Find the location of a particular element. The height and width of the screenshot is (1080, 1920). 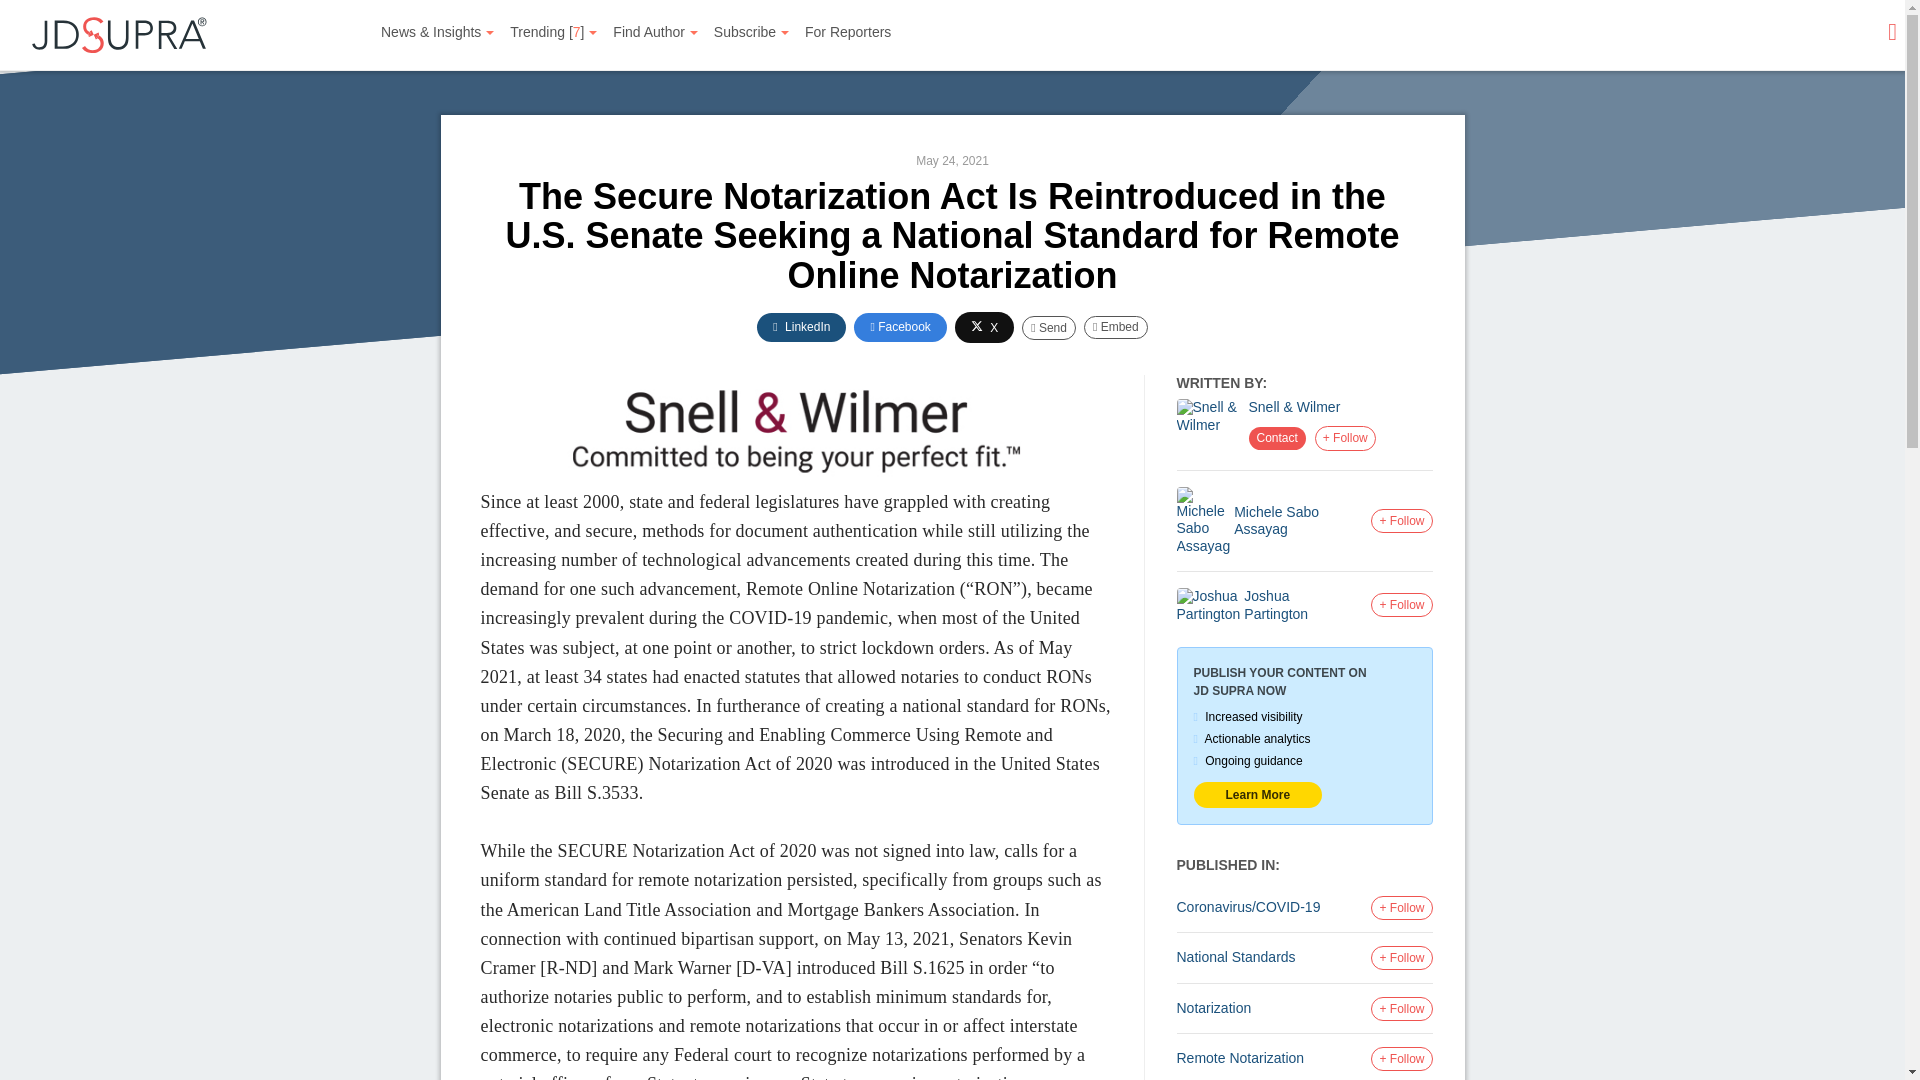

Find Author is located at coordinates (655, 32).